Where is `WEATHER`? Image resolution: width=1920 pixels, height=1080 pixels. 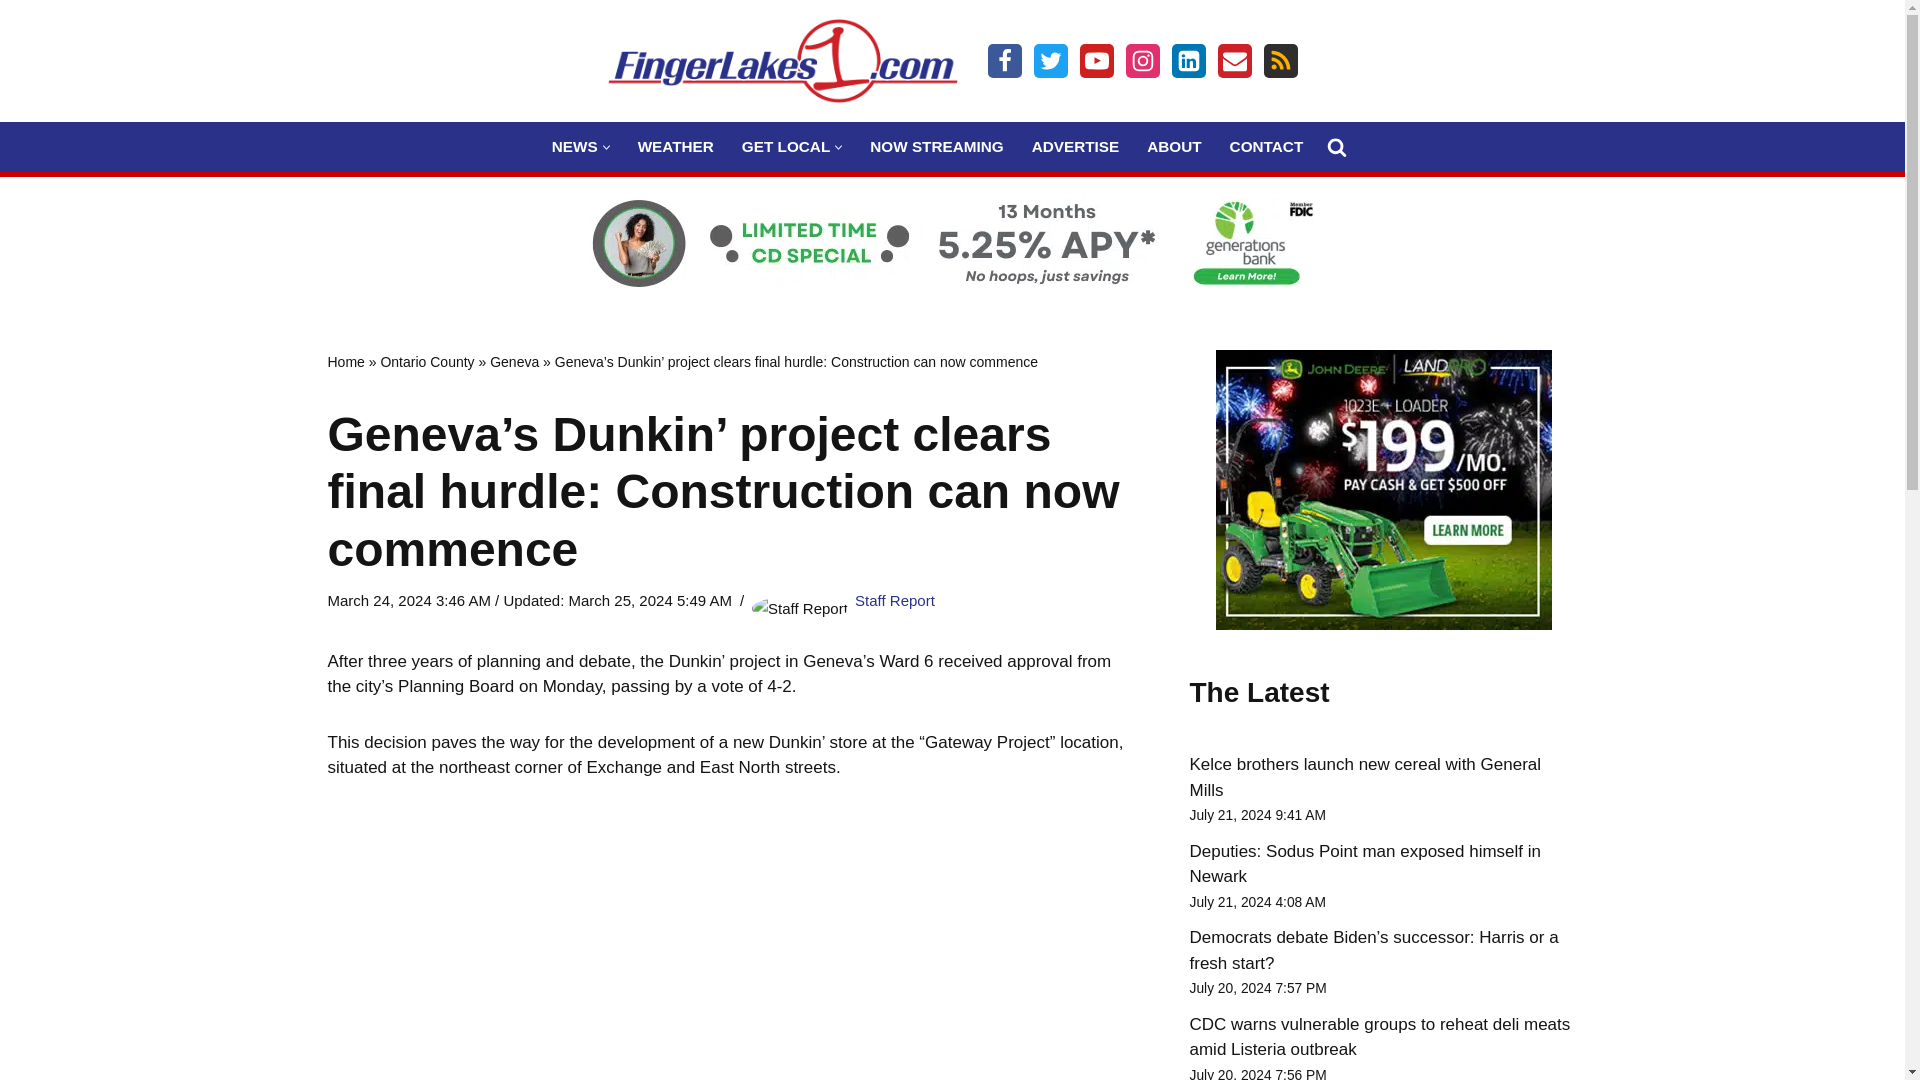 WEATHER is located at coordinates (676, 146).